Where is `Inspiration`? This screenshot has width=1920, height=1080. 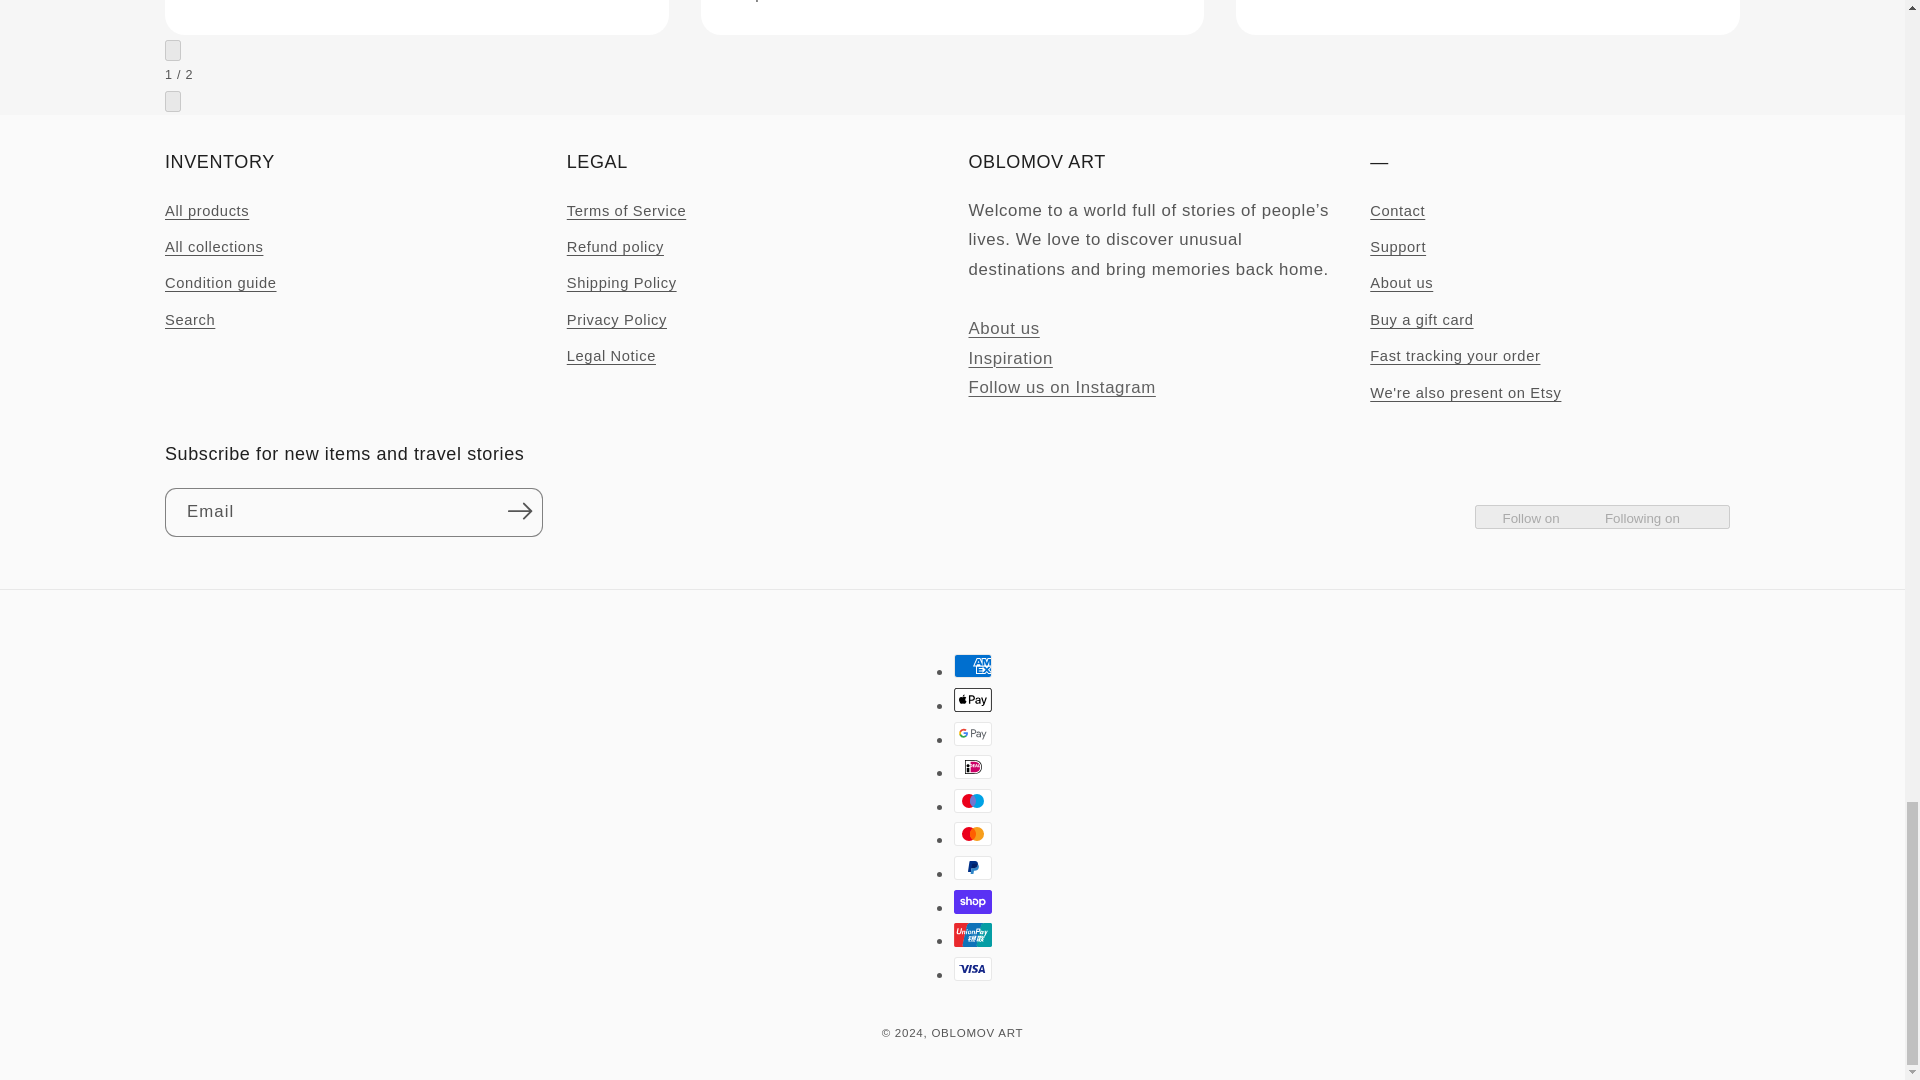
Inspiration is located at coordinates (1010, 358).